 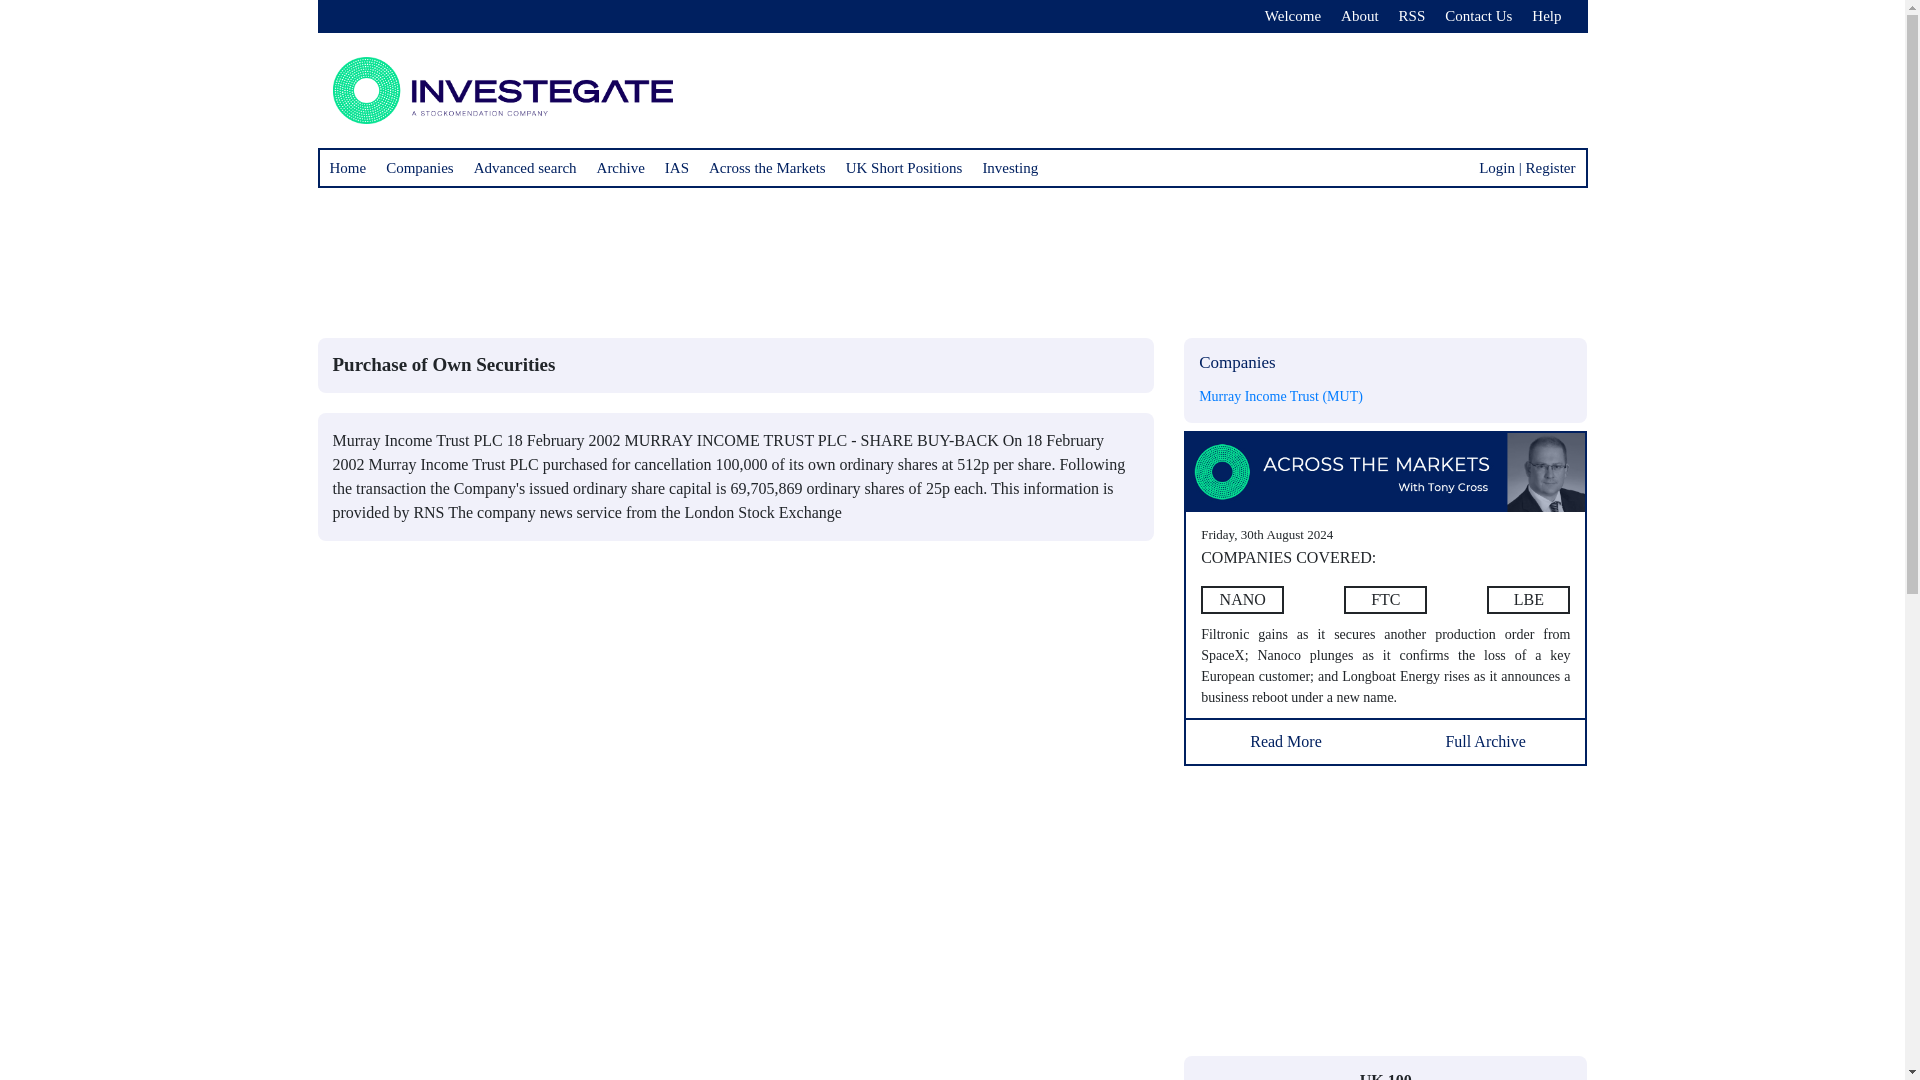 What do you see at coordinates (1385, 600) in the screenshot?
I see `FTC` at bounding box center [1385, 600].